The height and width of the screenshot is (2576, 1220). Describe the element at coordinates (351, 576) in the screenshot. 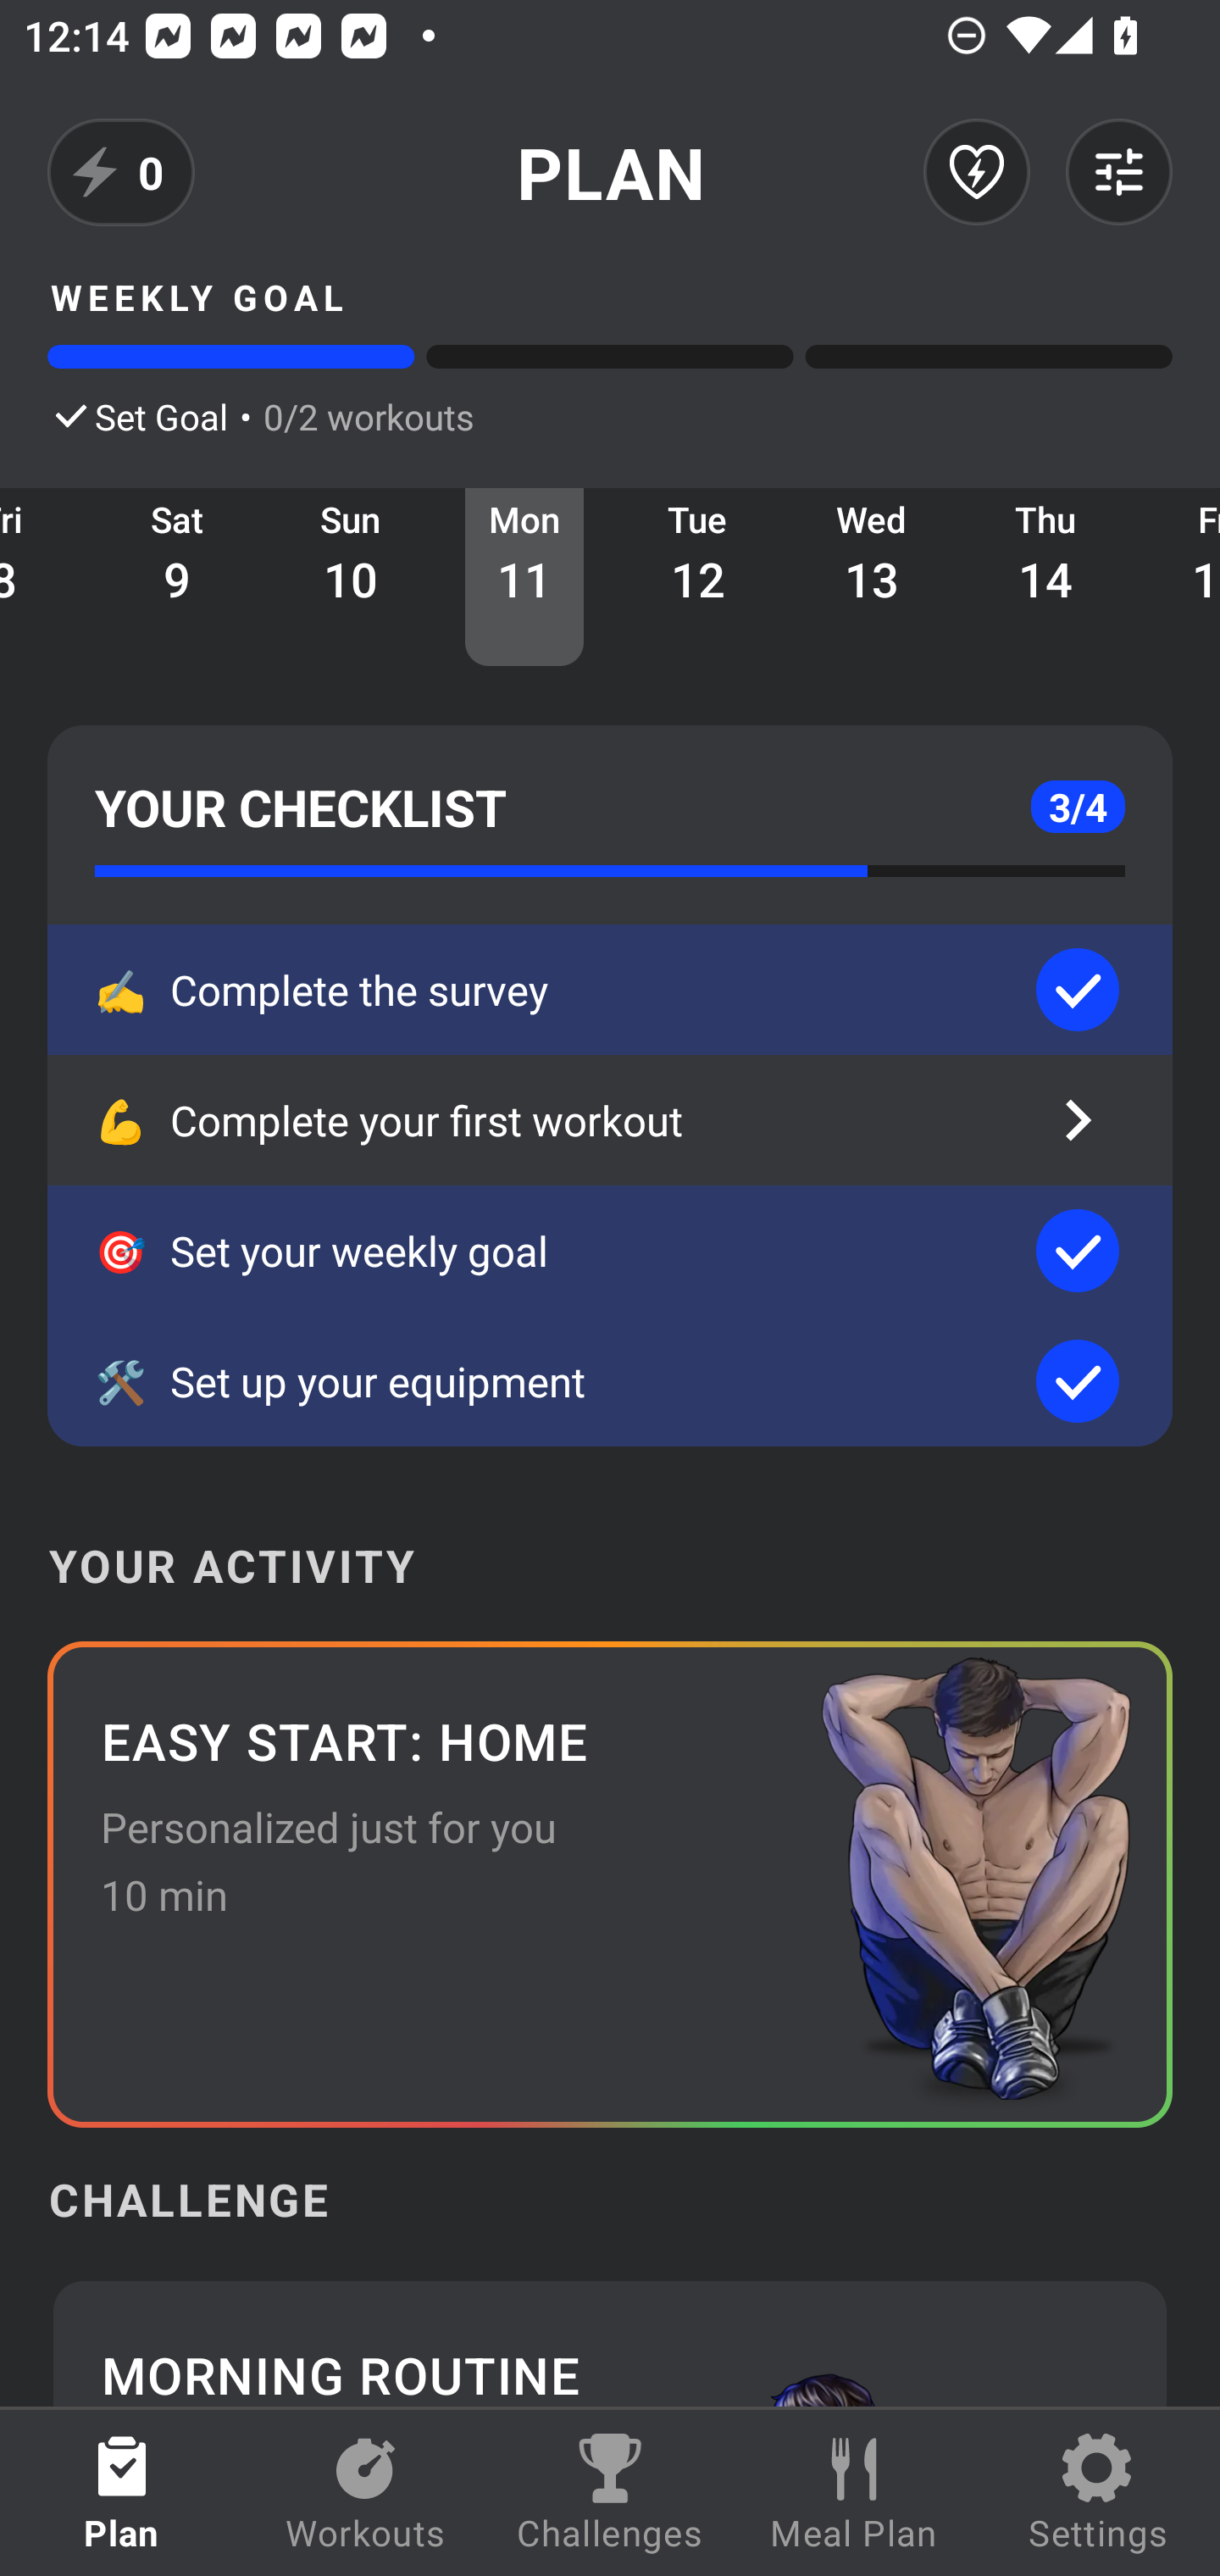

I see `Sun 10` at that location.